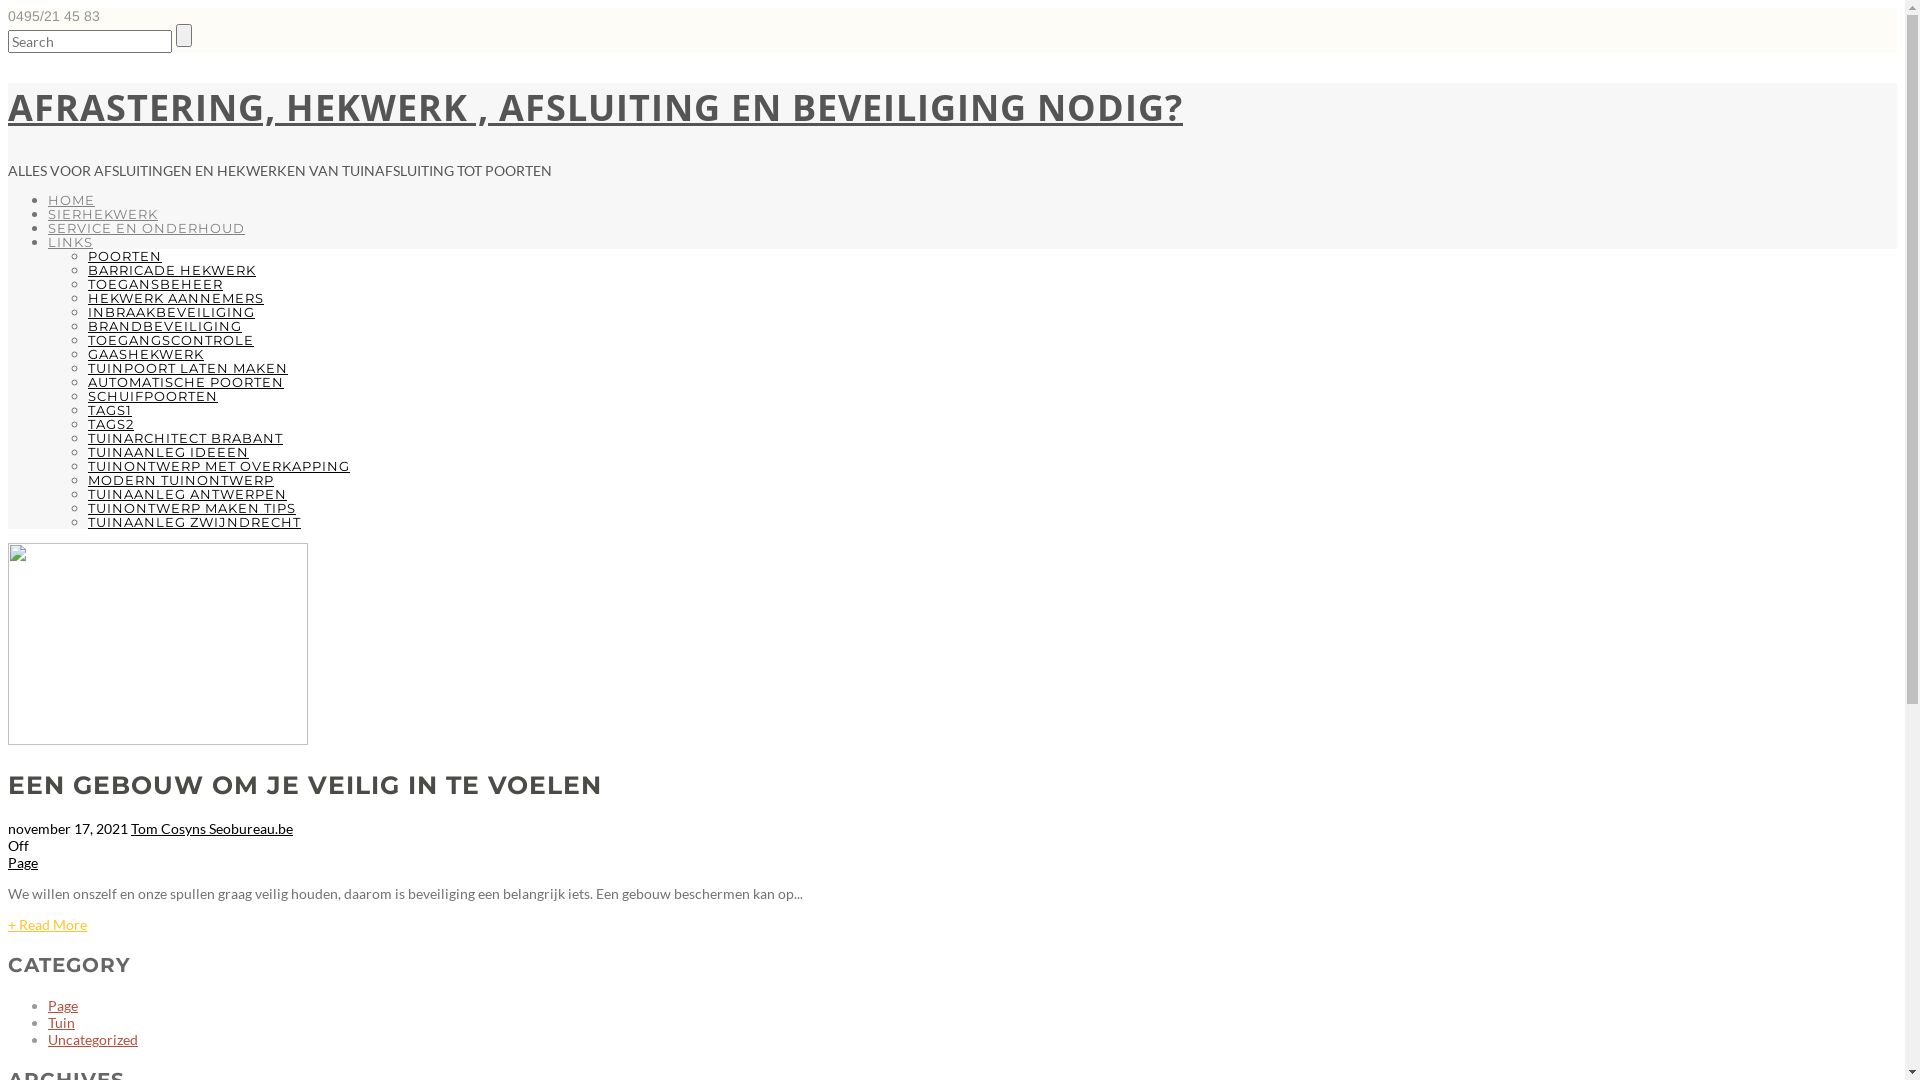 This screenshot has width=1920, height=1080. I want to click on HOME, so click(72, 200).